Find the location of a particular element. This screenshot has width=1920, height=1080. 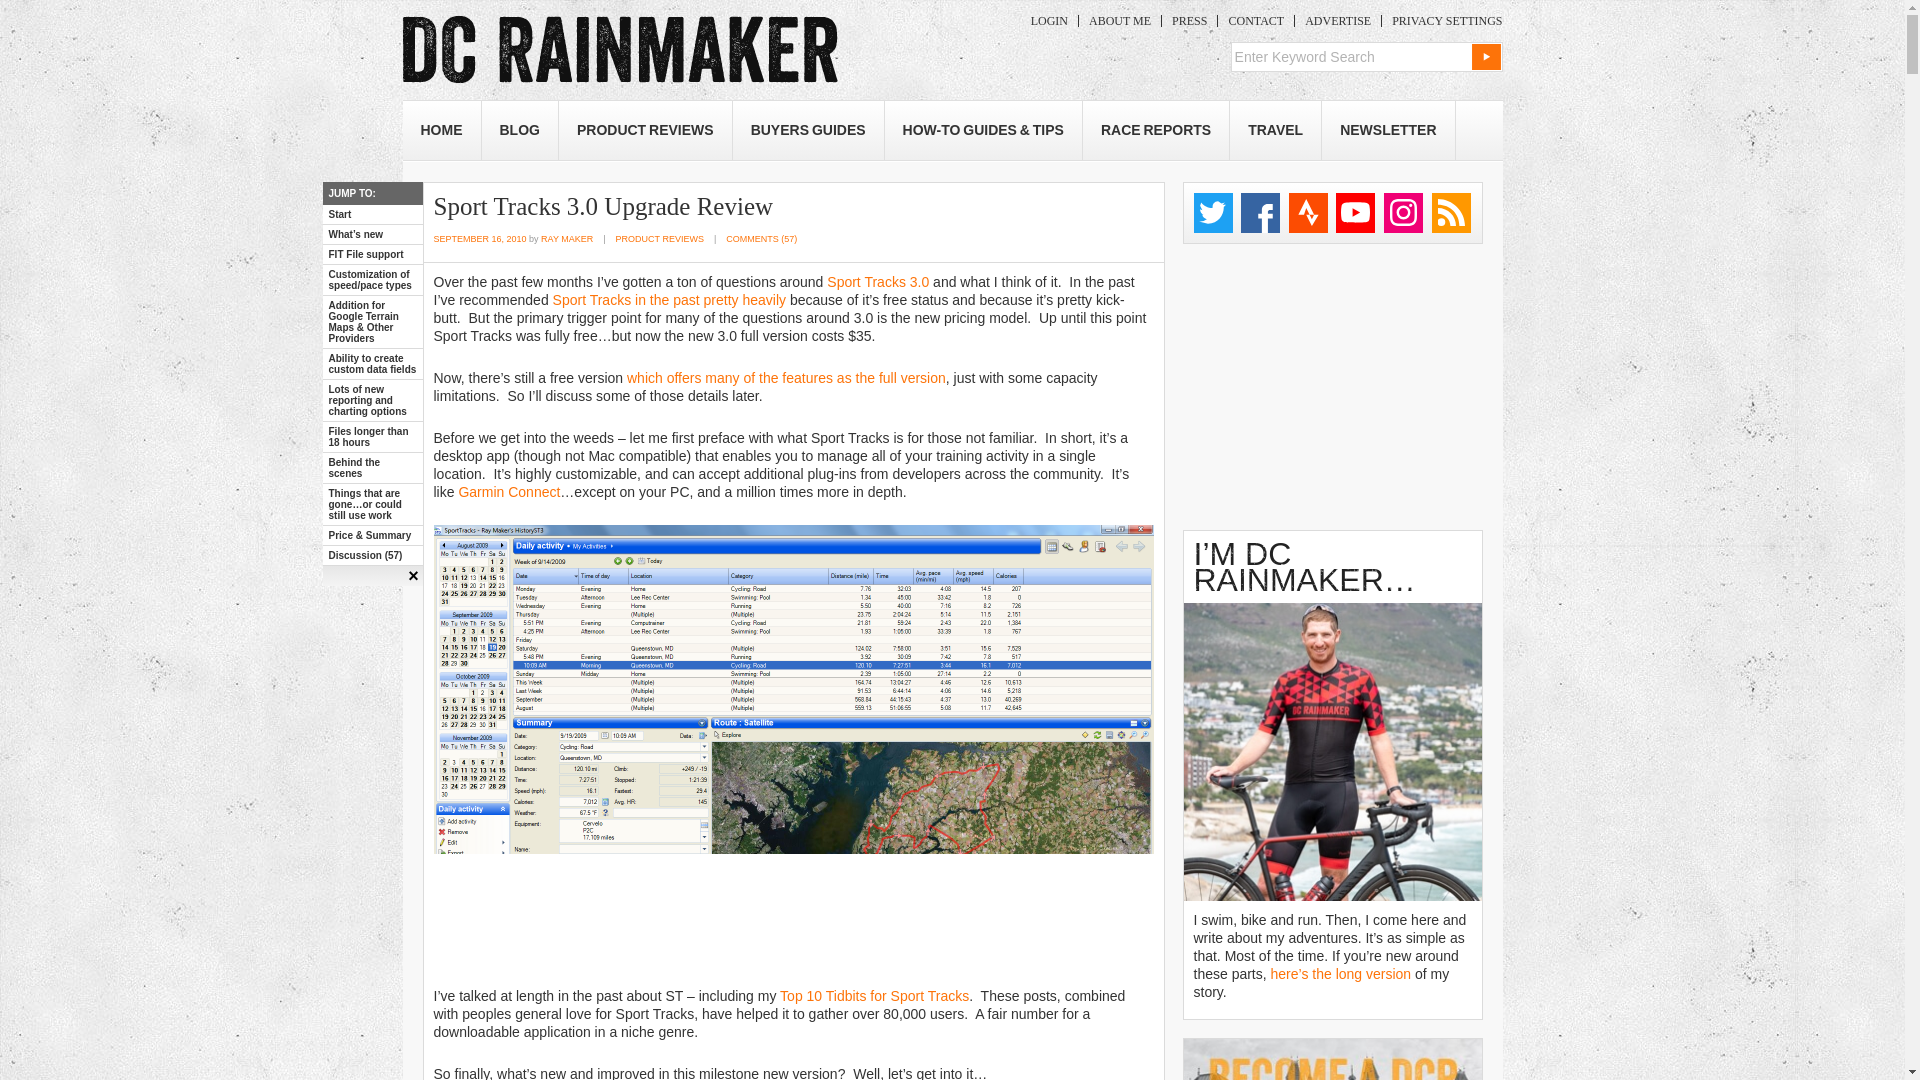

LOGIN is located at coordinates (1049, 21).